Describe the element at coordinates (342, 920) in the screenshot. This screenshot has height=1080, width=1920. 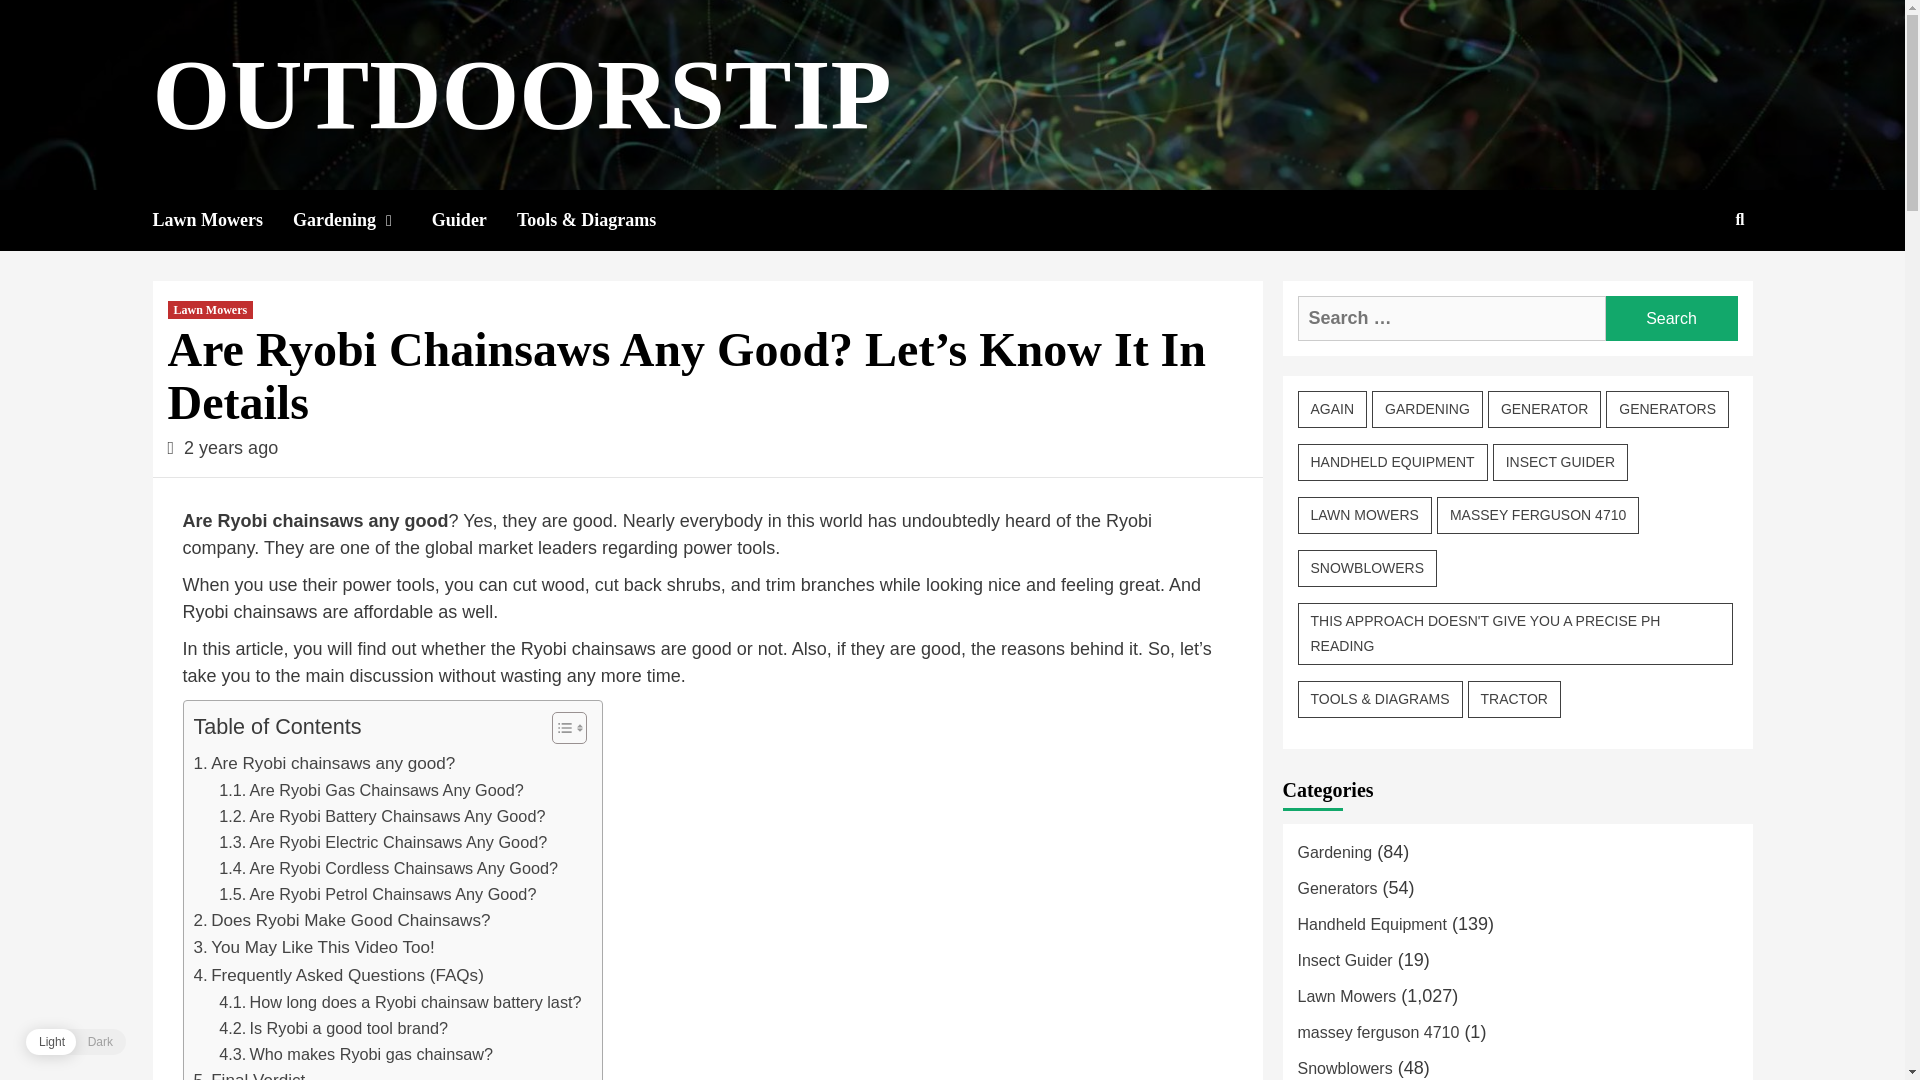
I see `Does Ryobi Make Good Chainsaws?` at that location.